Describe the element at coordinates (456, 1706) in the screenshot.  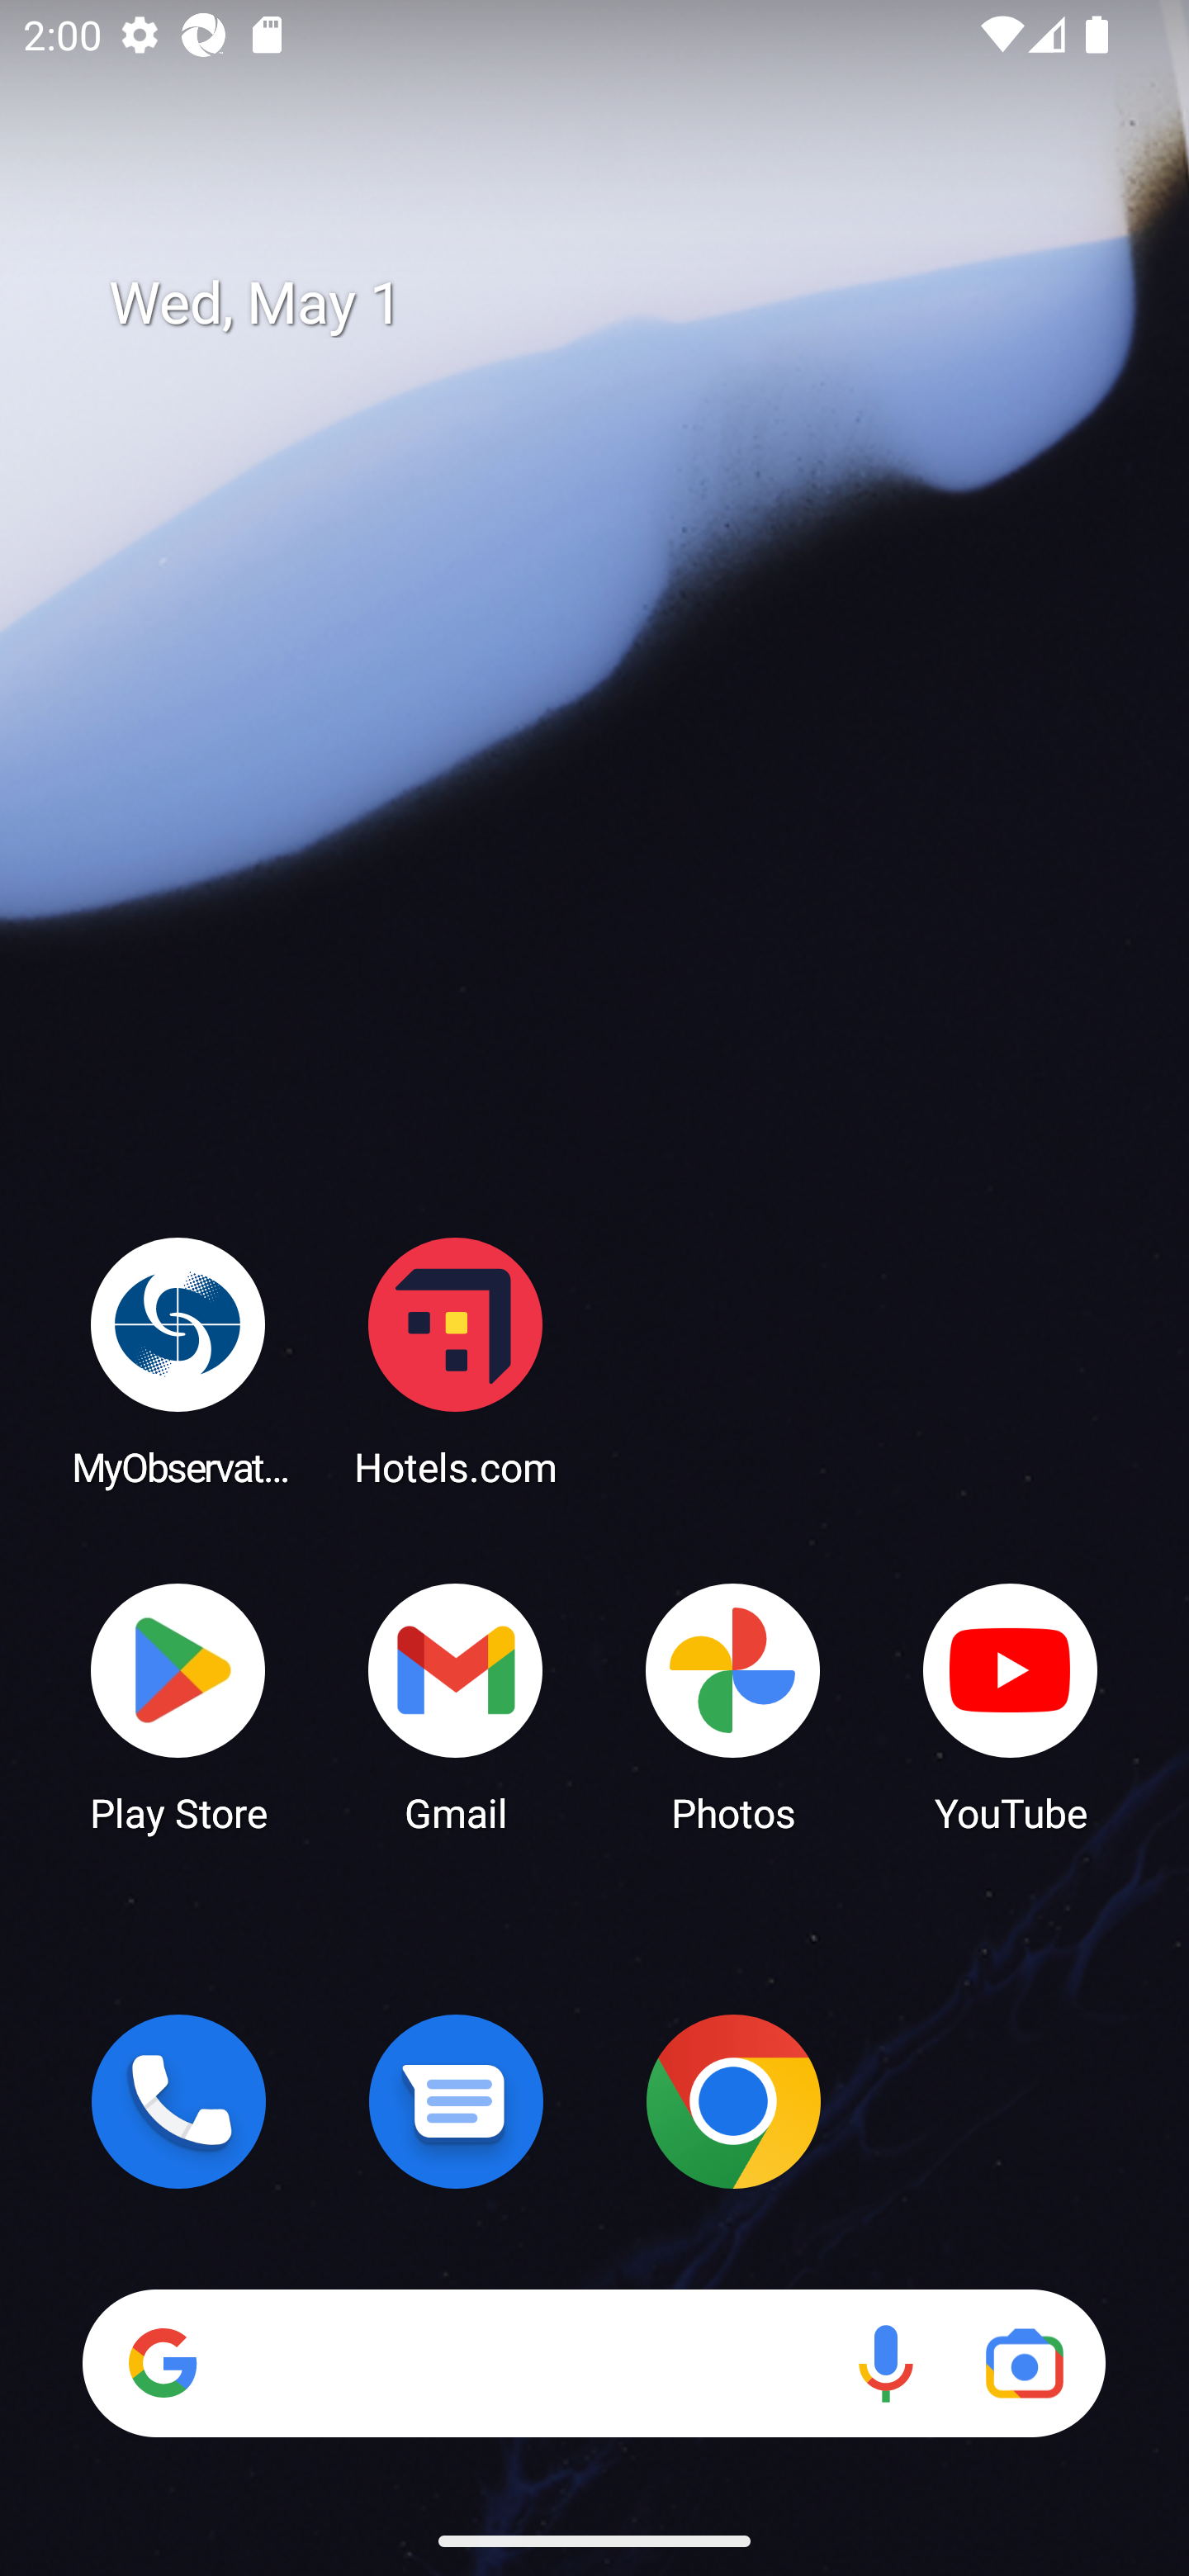
I see `Gmail` at that location.